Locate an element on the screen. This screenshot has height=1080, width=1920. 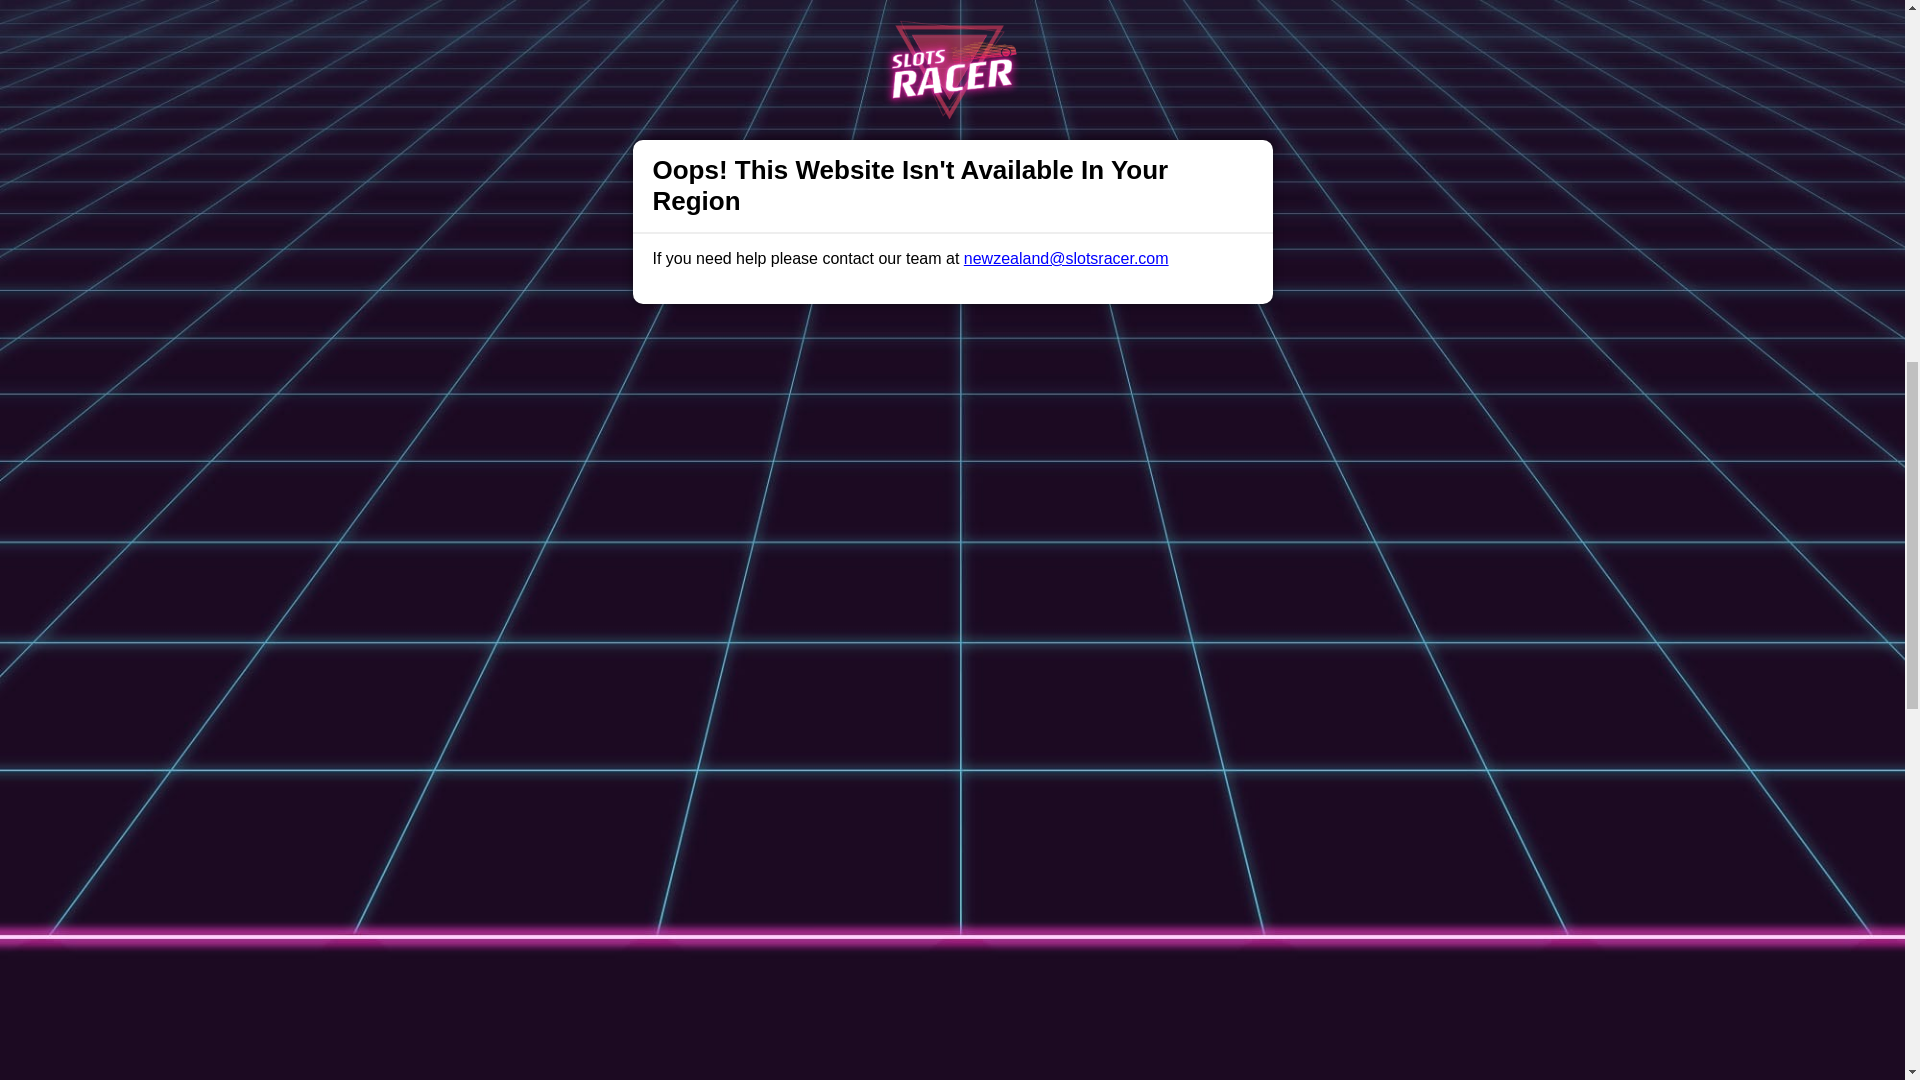
Mermaids Millions Slot is located at coordinates (592, 112).